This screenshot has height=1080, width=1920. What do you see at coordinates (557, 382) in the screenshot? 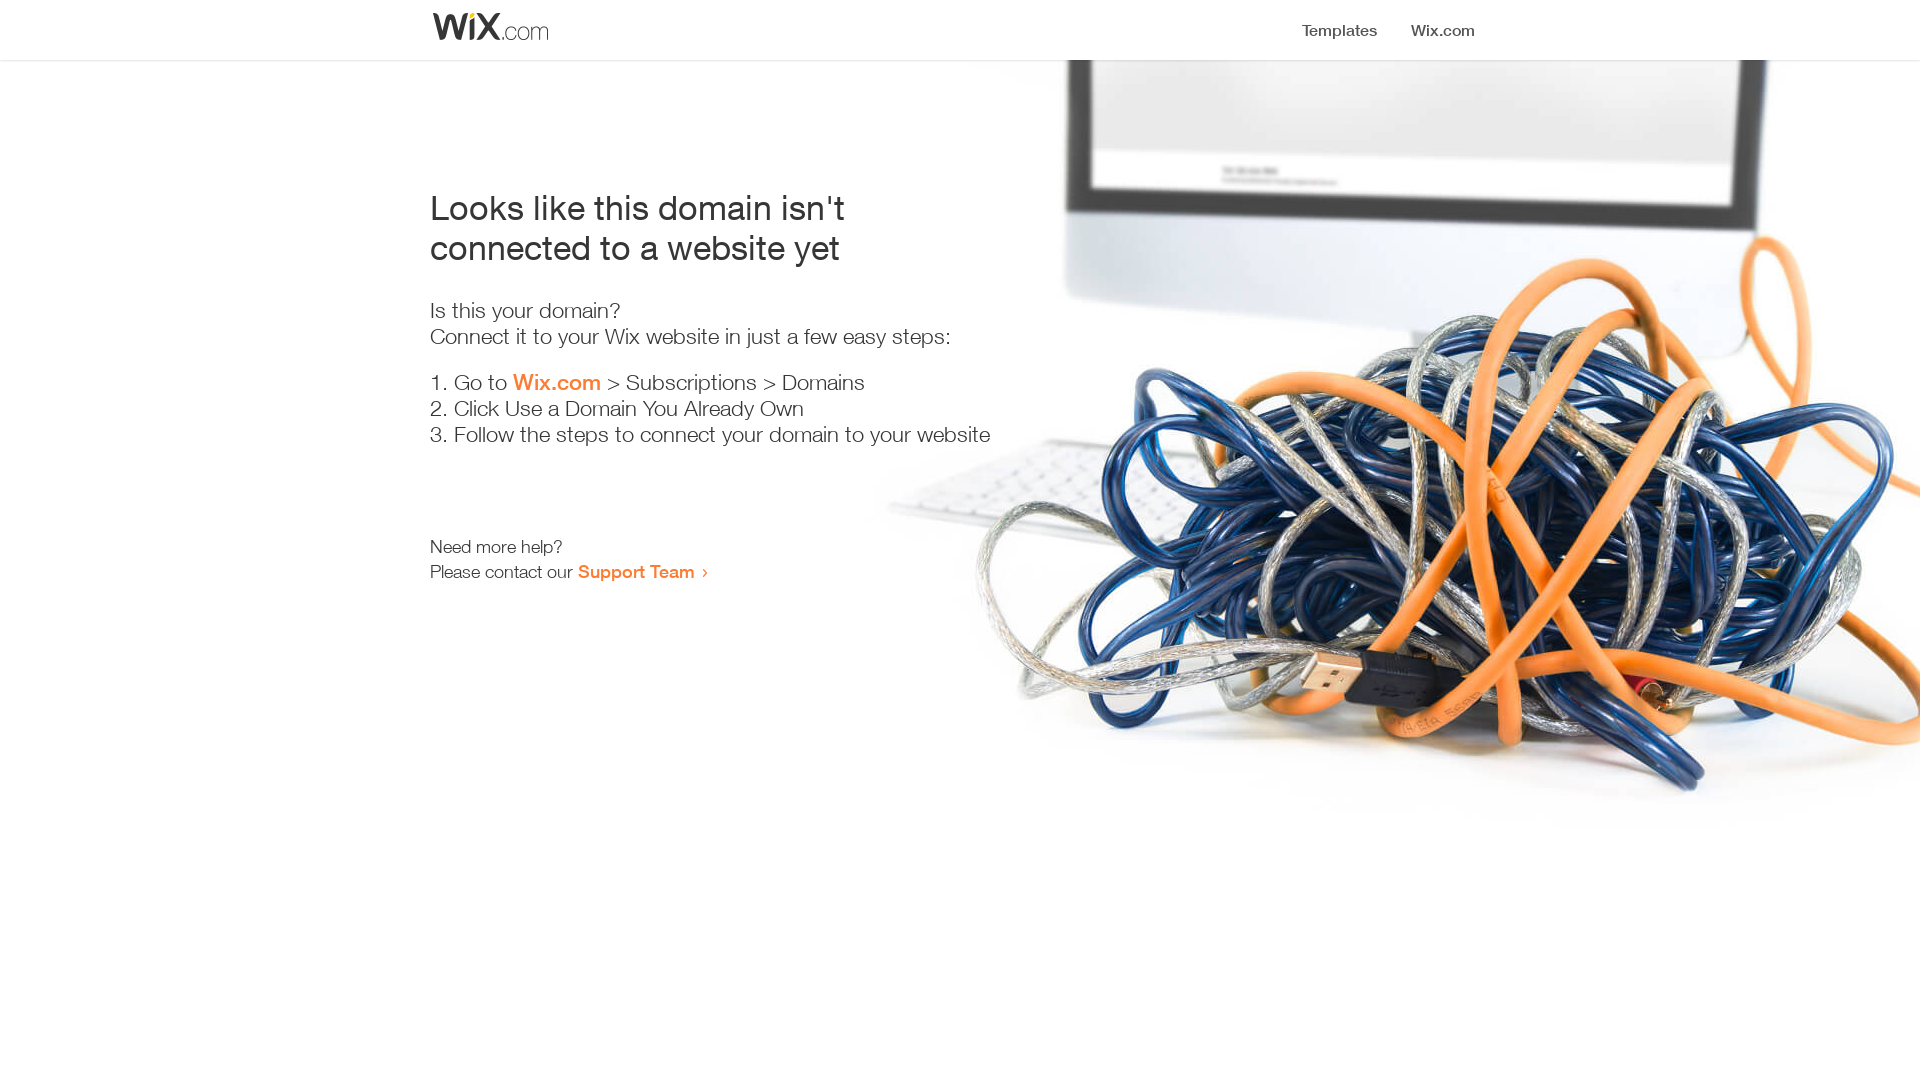
I see `Wix.com` at bounding box center [557, 382].